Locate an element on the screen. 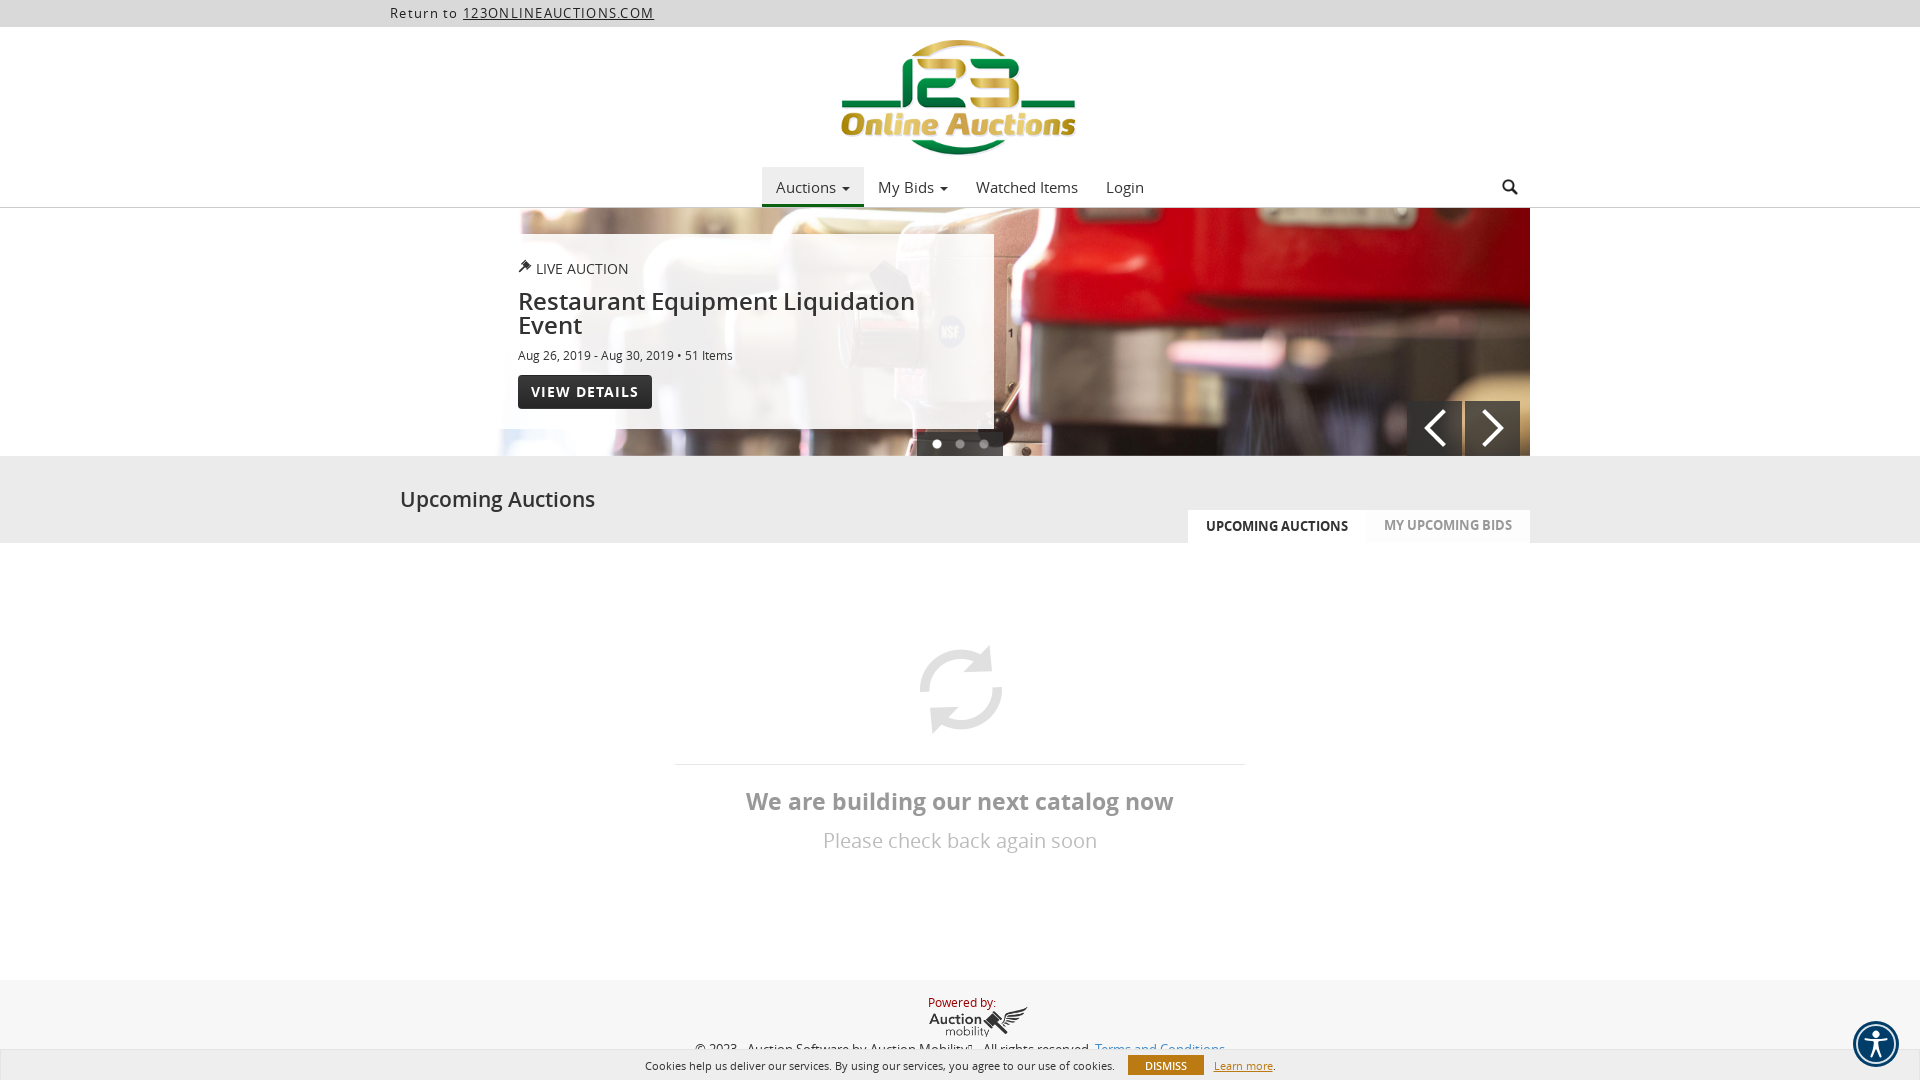  UPCOMING AUCTIONS is located at coordinates (1277, 526).